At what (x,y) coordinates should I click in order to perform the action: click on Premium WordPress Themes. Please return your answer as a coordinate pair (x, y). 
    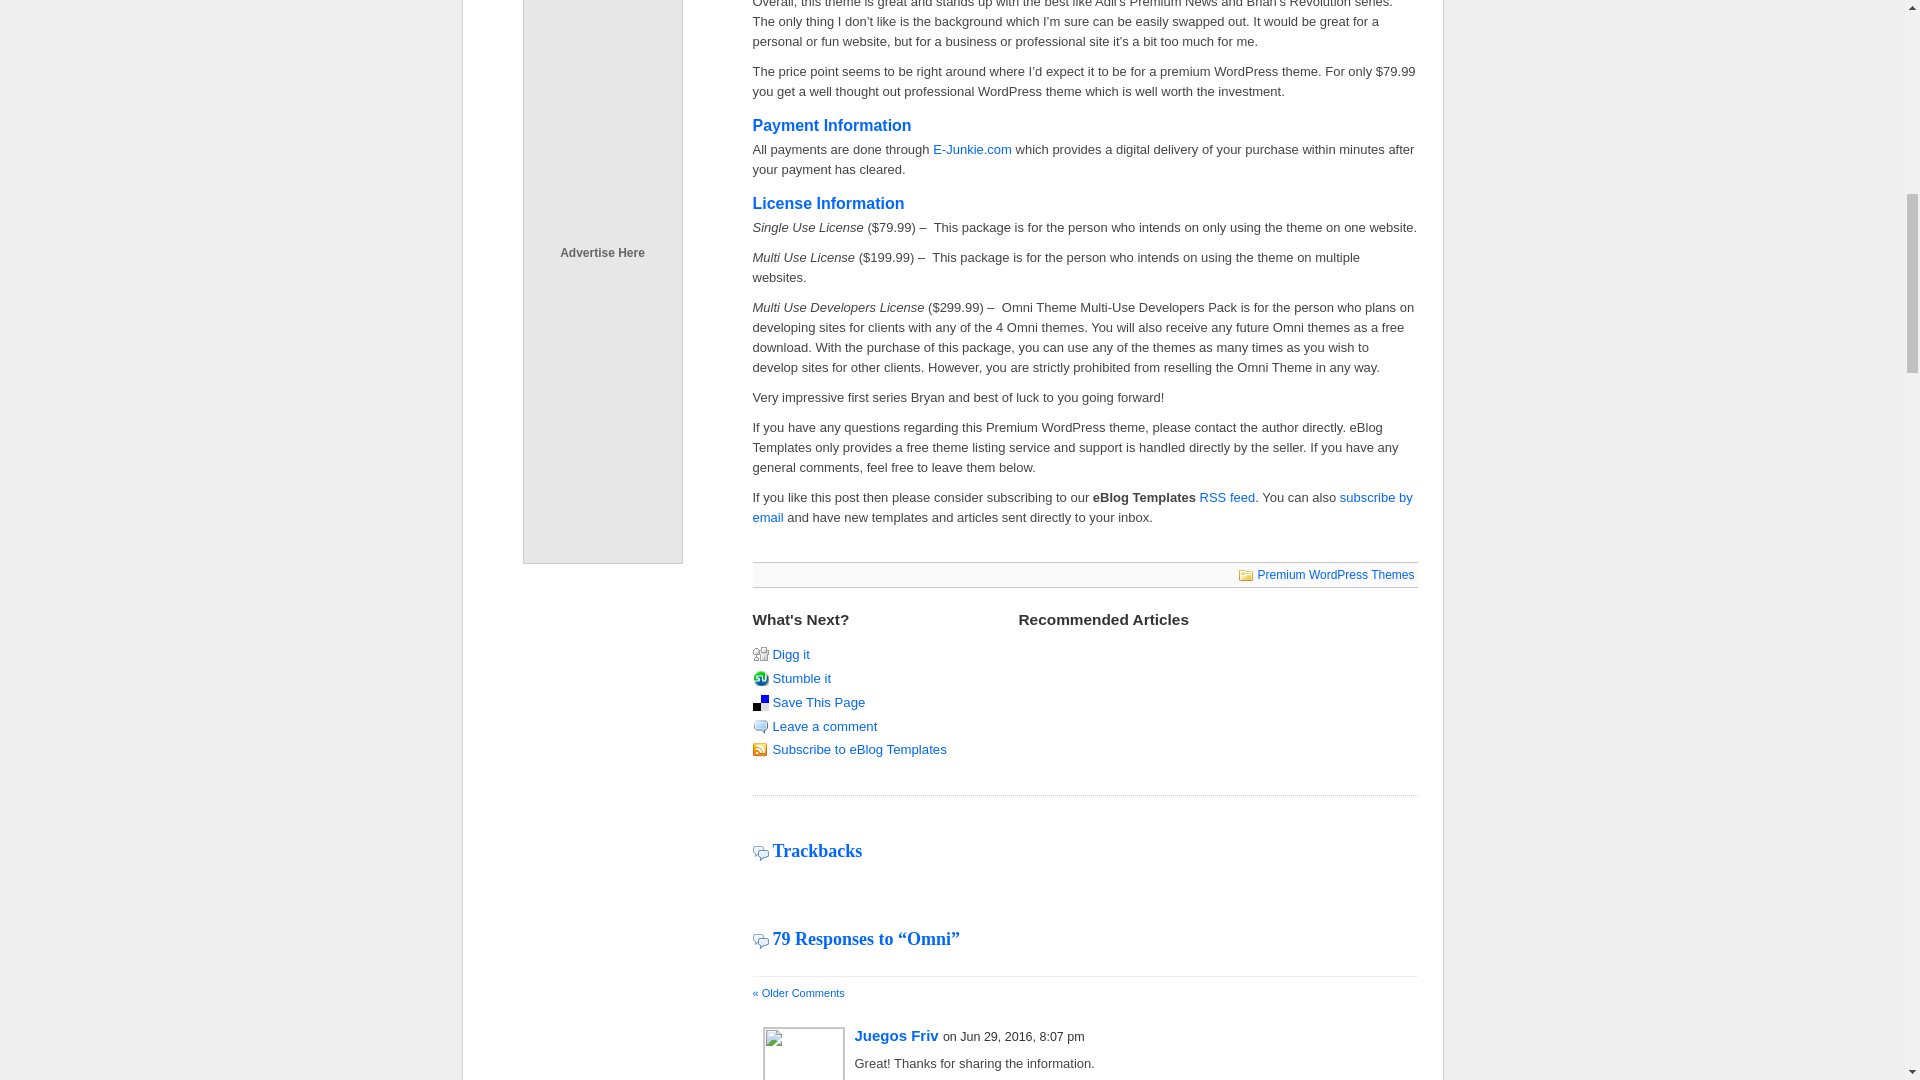
    Looking at the image, I should click on (1336, 575).